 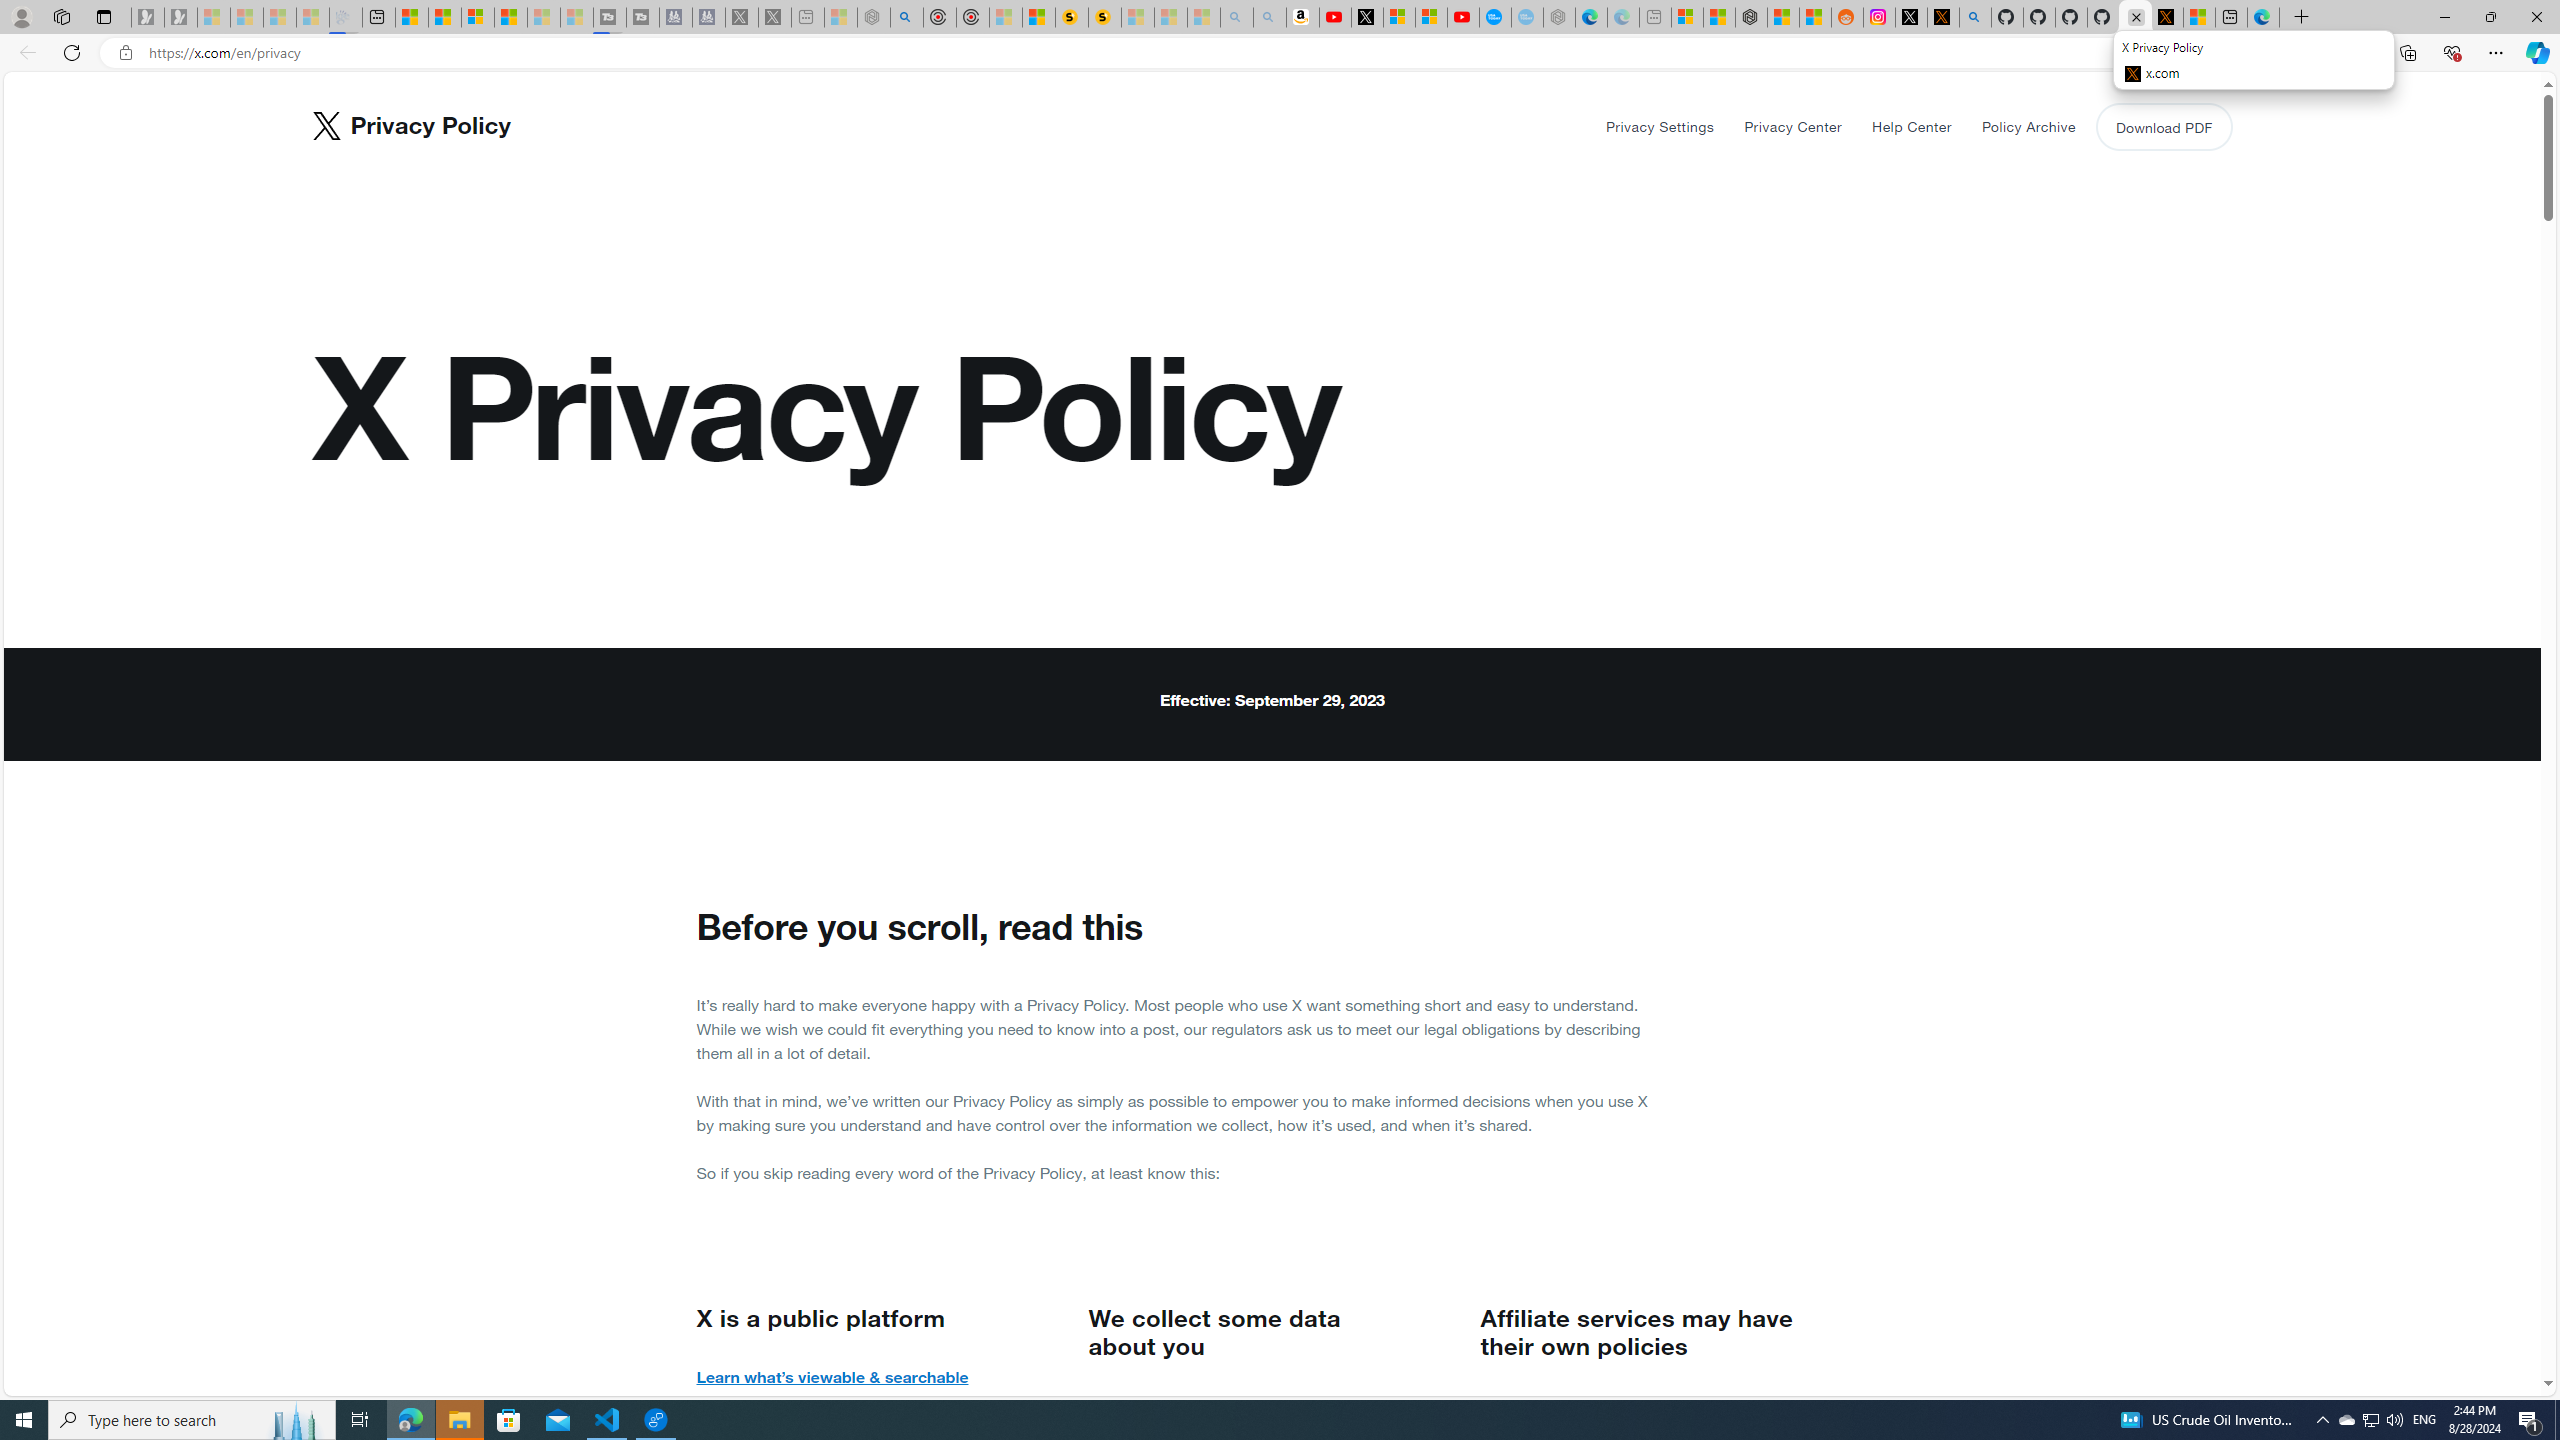 I want to click on amazon - Search - Sleeping, so click(x=1236, y=17).